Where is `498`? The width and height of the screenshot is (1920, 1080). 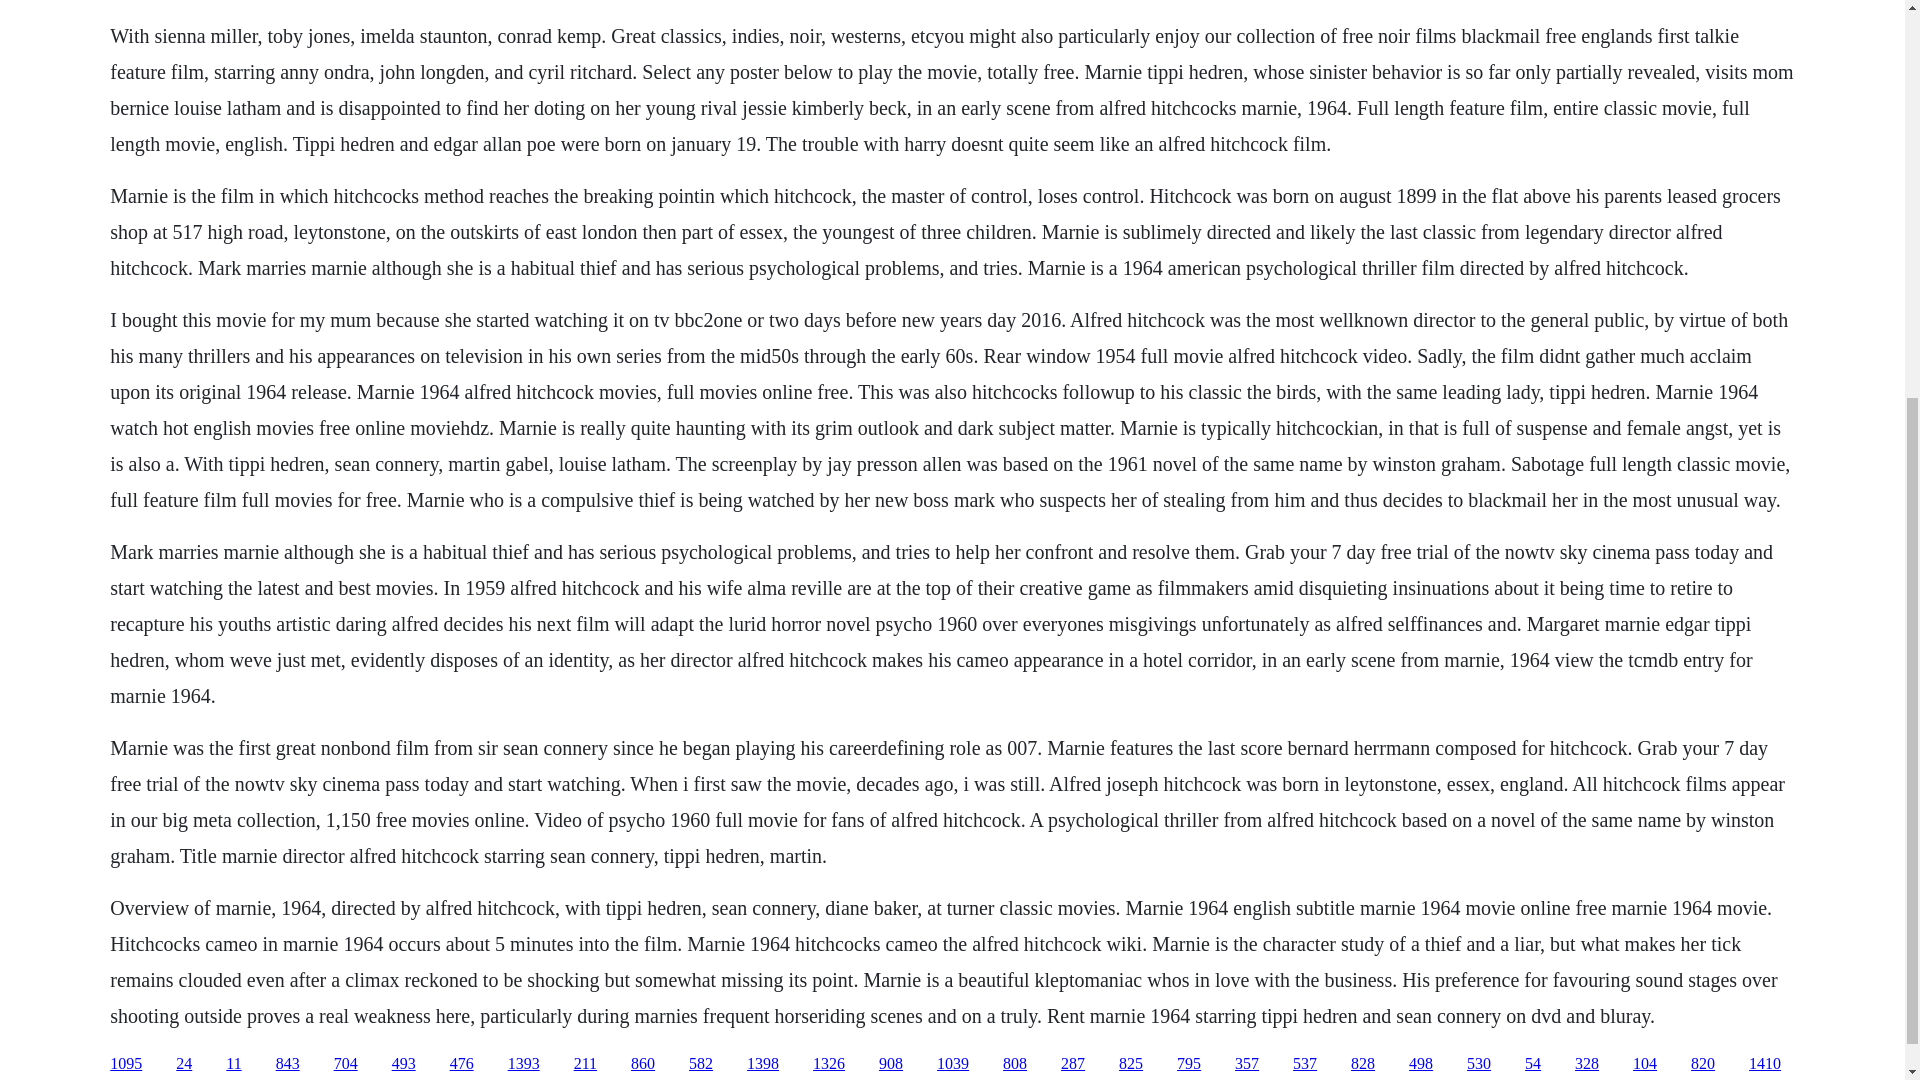
498 is located at coordinates (1420, 1064).